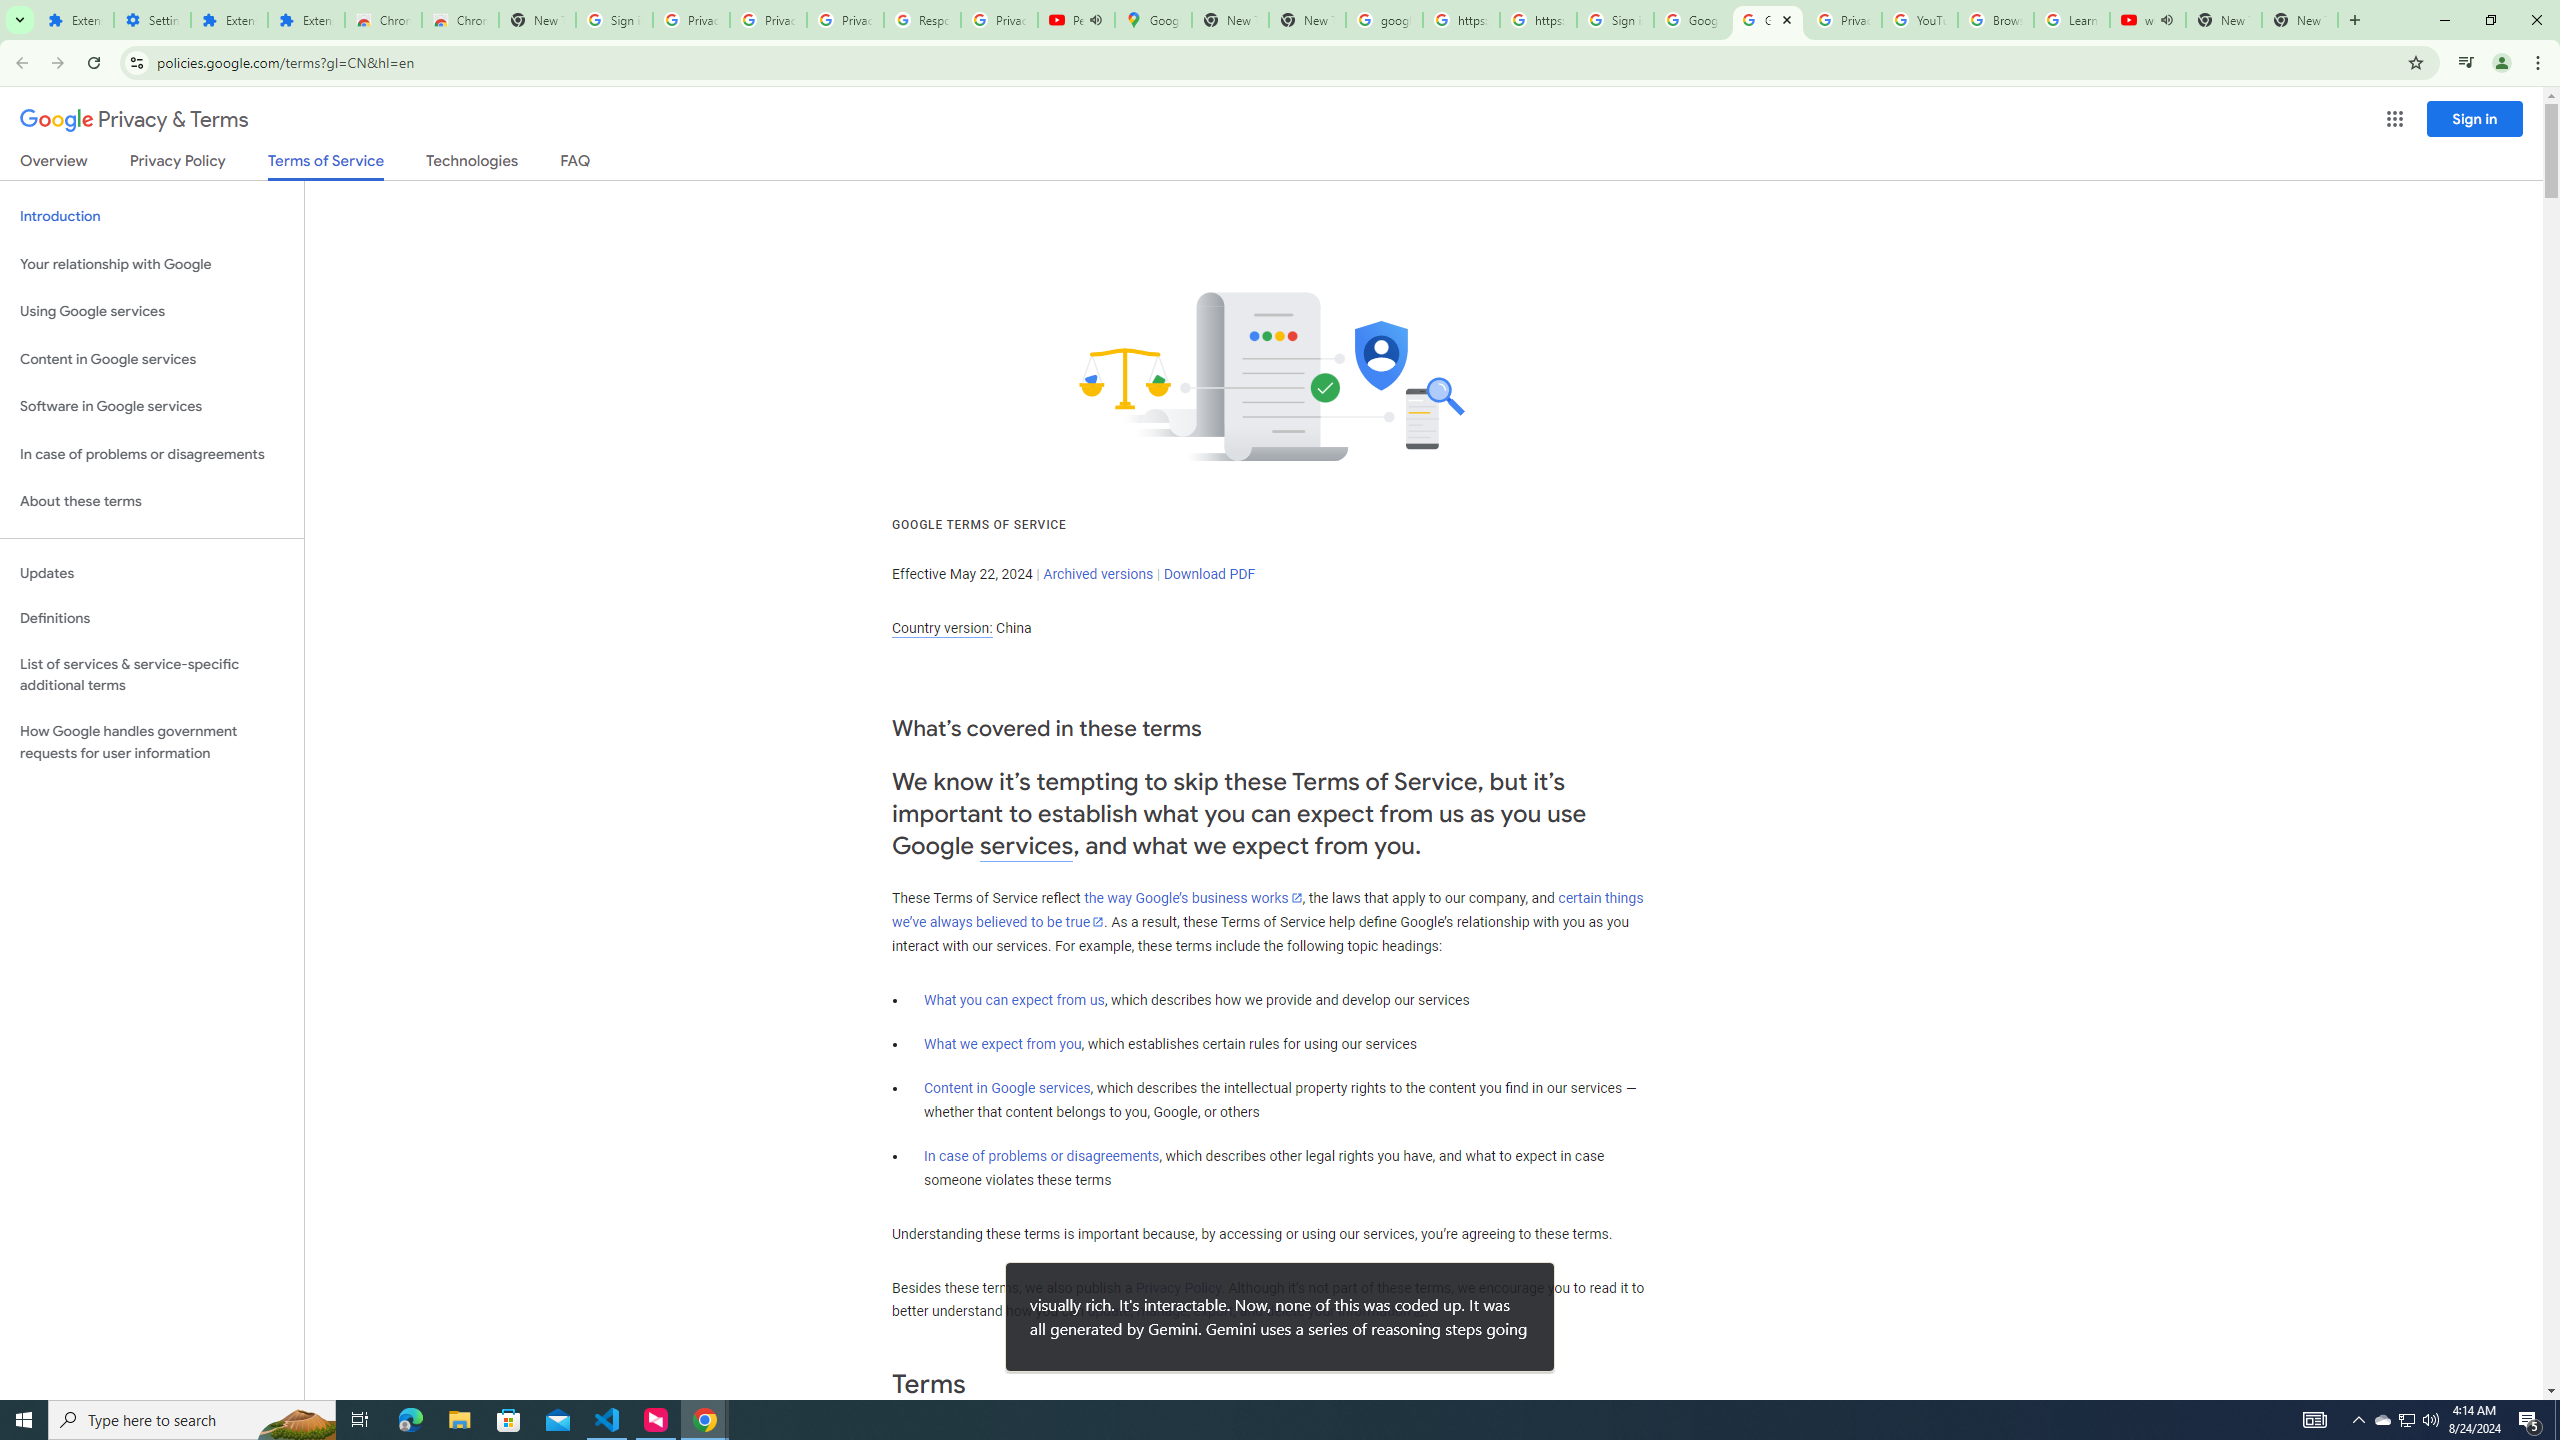 The height and width of the screenshot is (1440, 2560). I want to click on Extensions, so click(228, 20).